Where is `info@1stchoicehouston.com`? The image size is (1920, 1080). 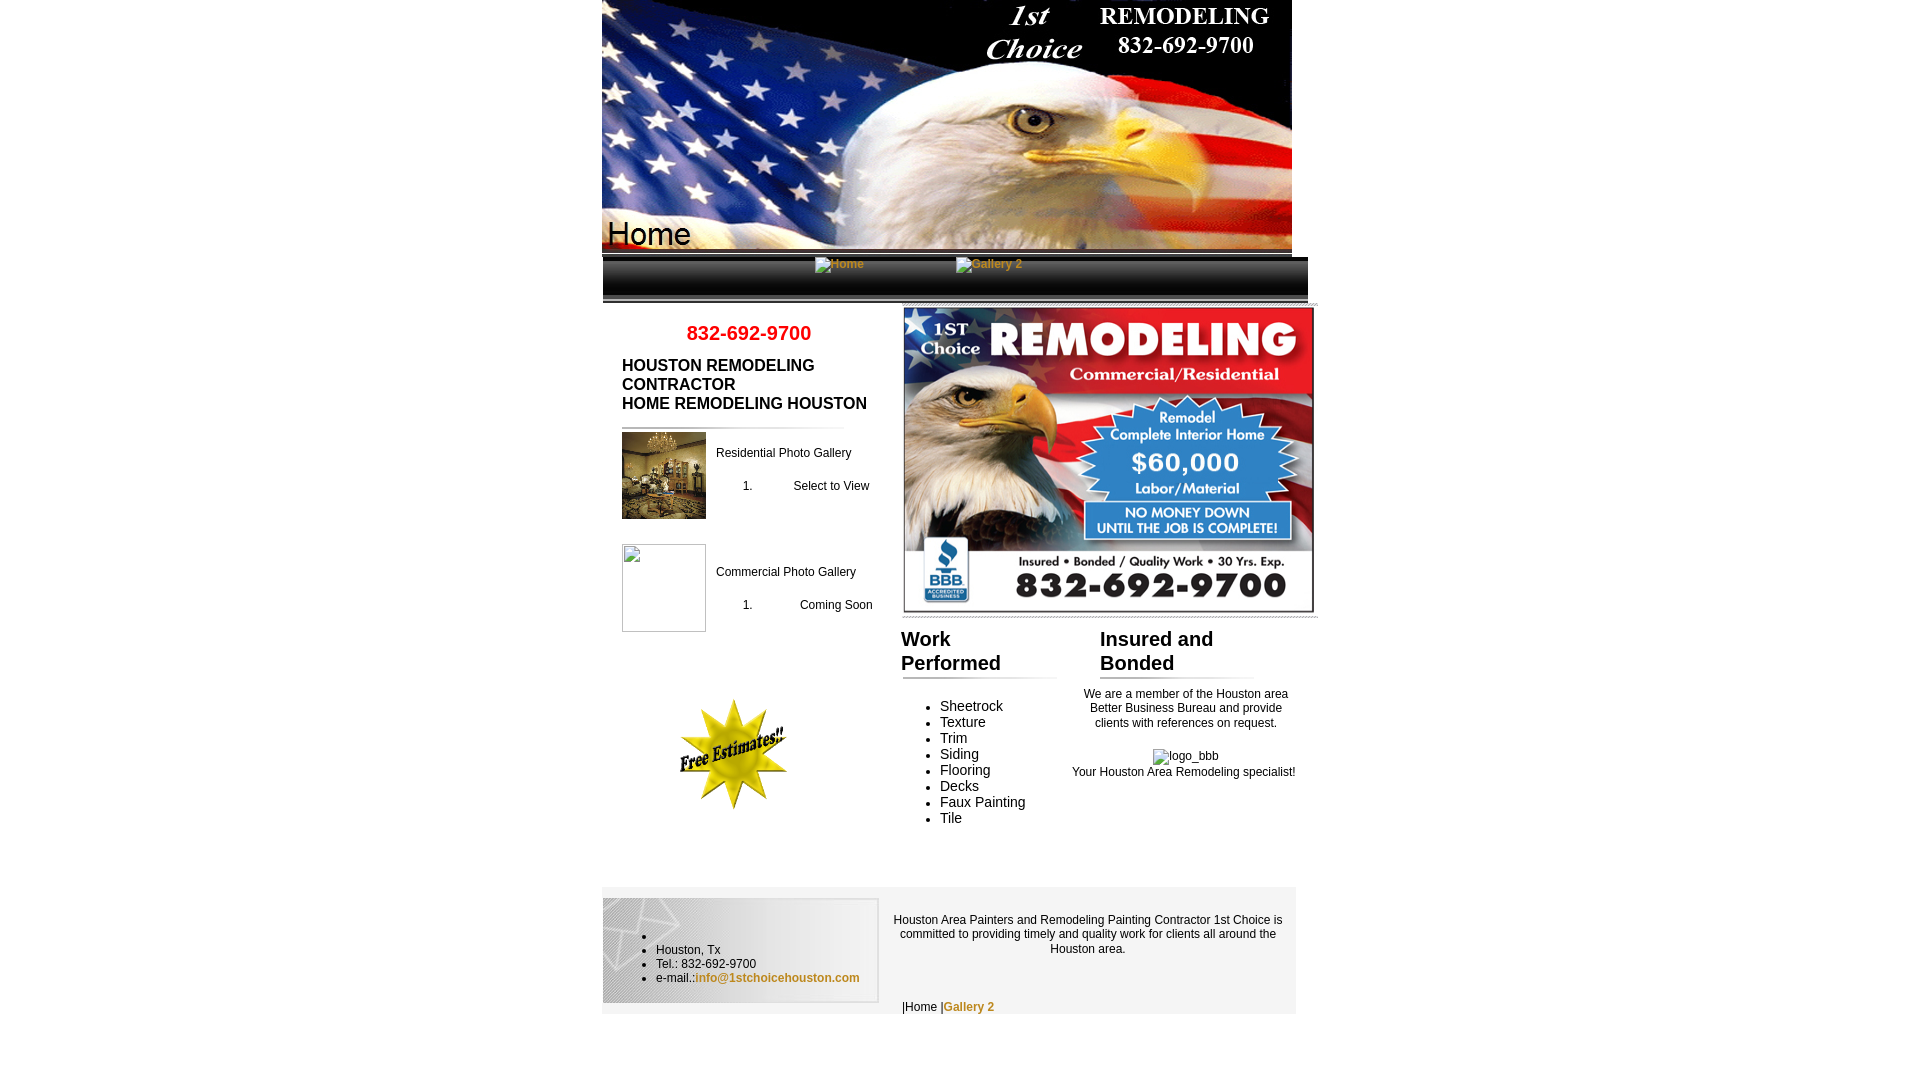
info@1stchoicehouston.com is located at coordinates (777, 978).